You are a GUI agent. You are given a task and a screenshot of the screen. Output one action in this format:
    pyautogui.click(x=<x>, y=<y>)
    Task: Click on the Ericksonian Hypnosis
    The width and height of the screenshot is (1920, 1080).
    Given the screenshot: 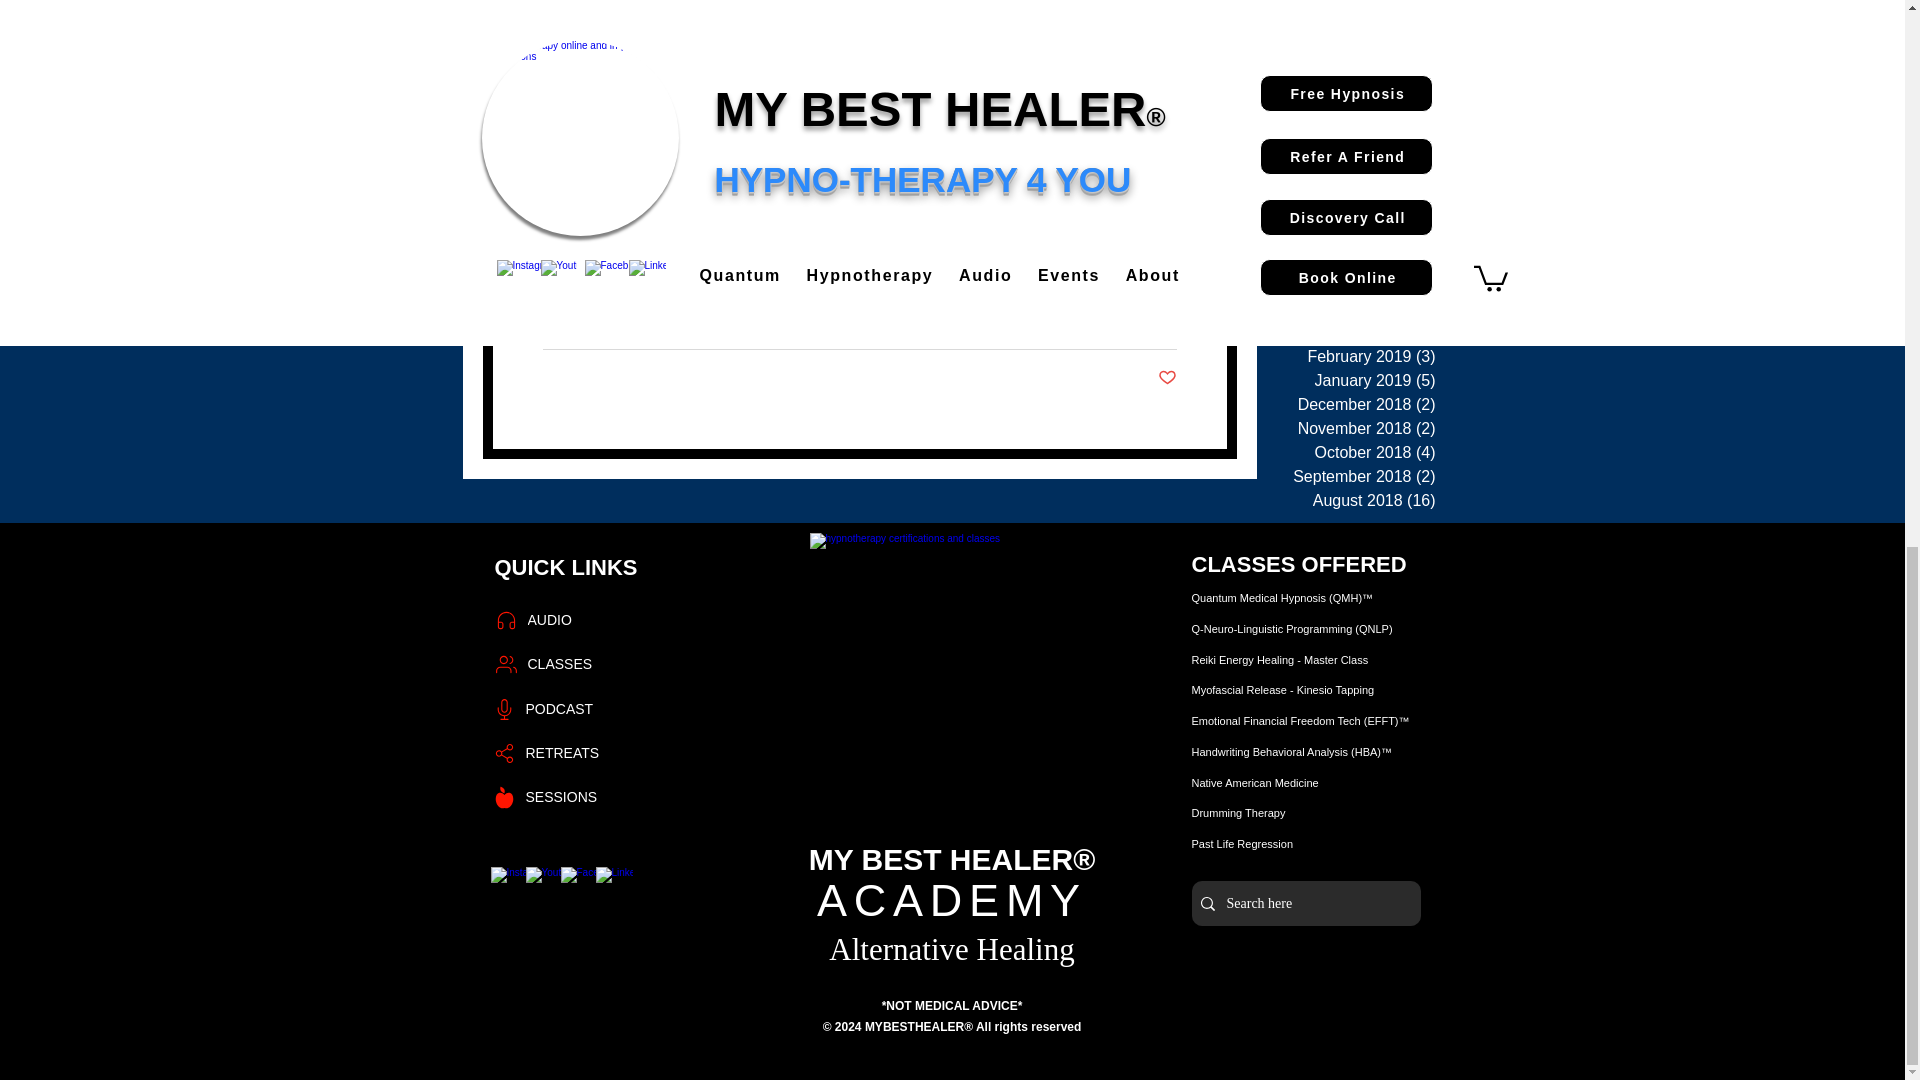 What is the action you would take?
    pyautogui.click(x=687, y=220)
    